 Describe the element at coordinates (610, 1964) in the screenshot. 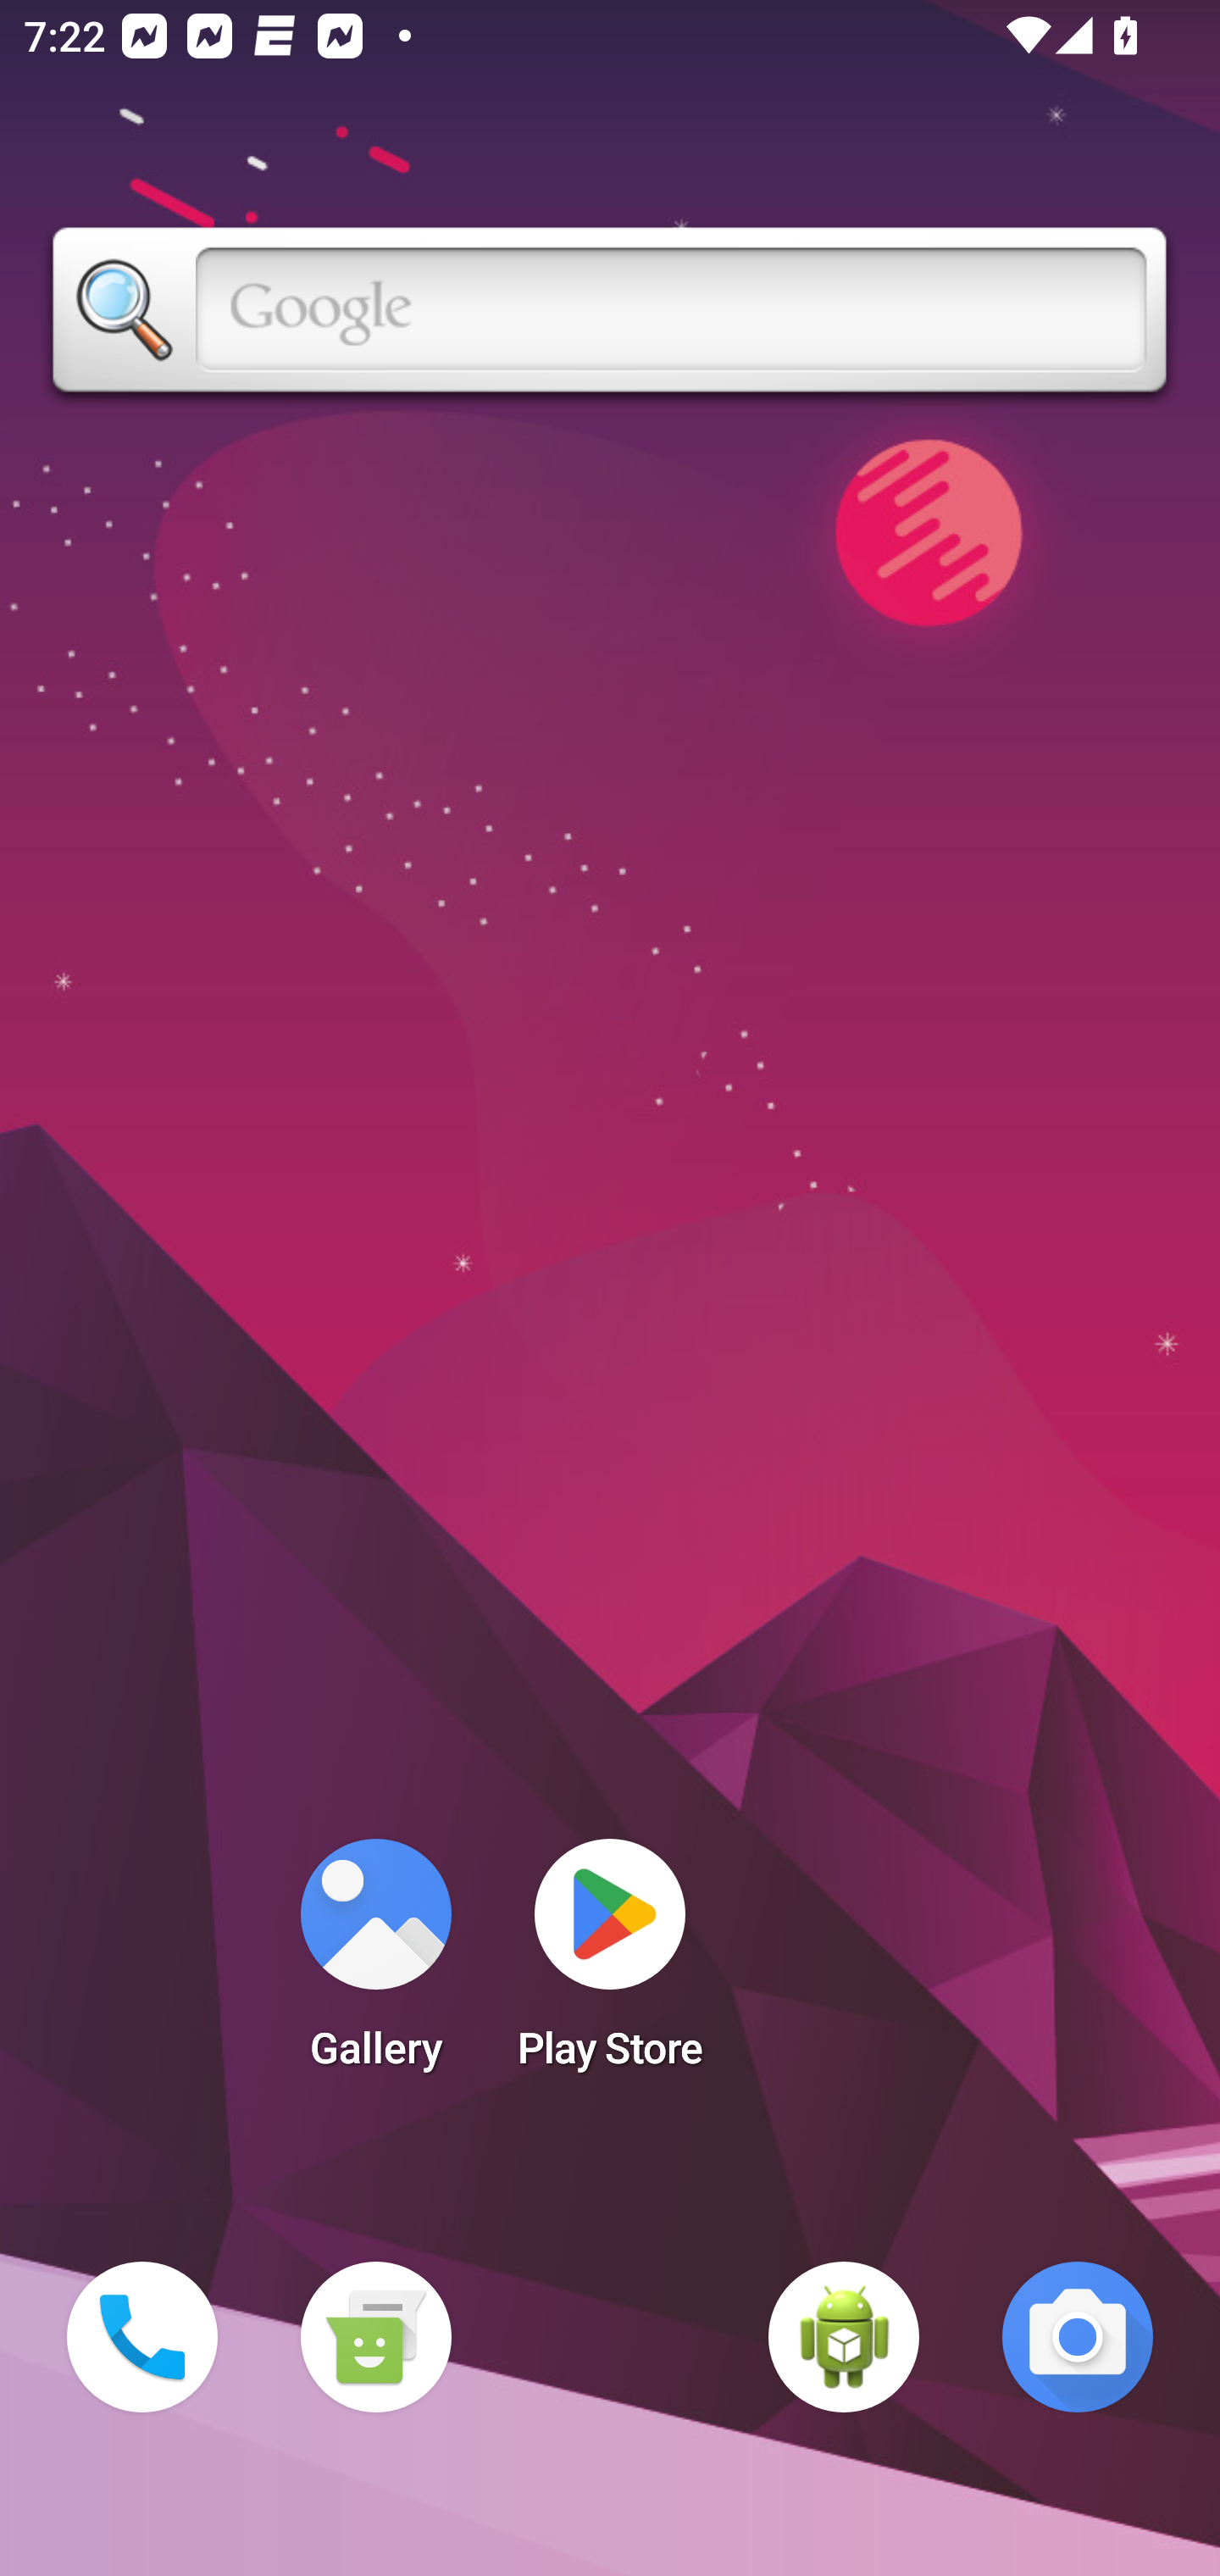

I see `Play Store` at that location.